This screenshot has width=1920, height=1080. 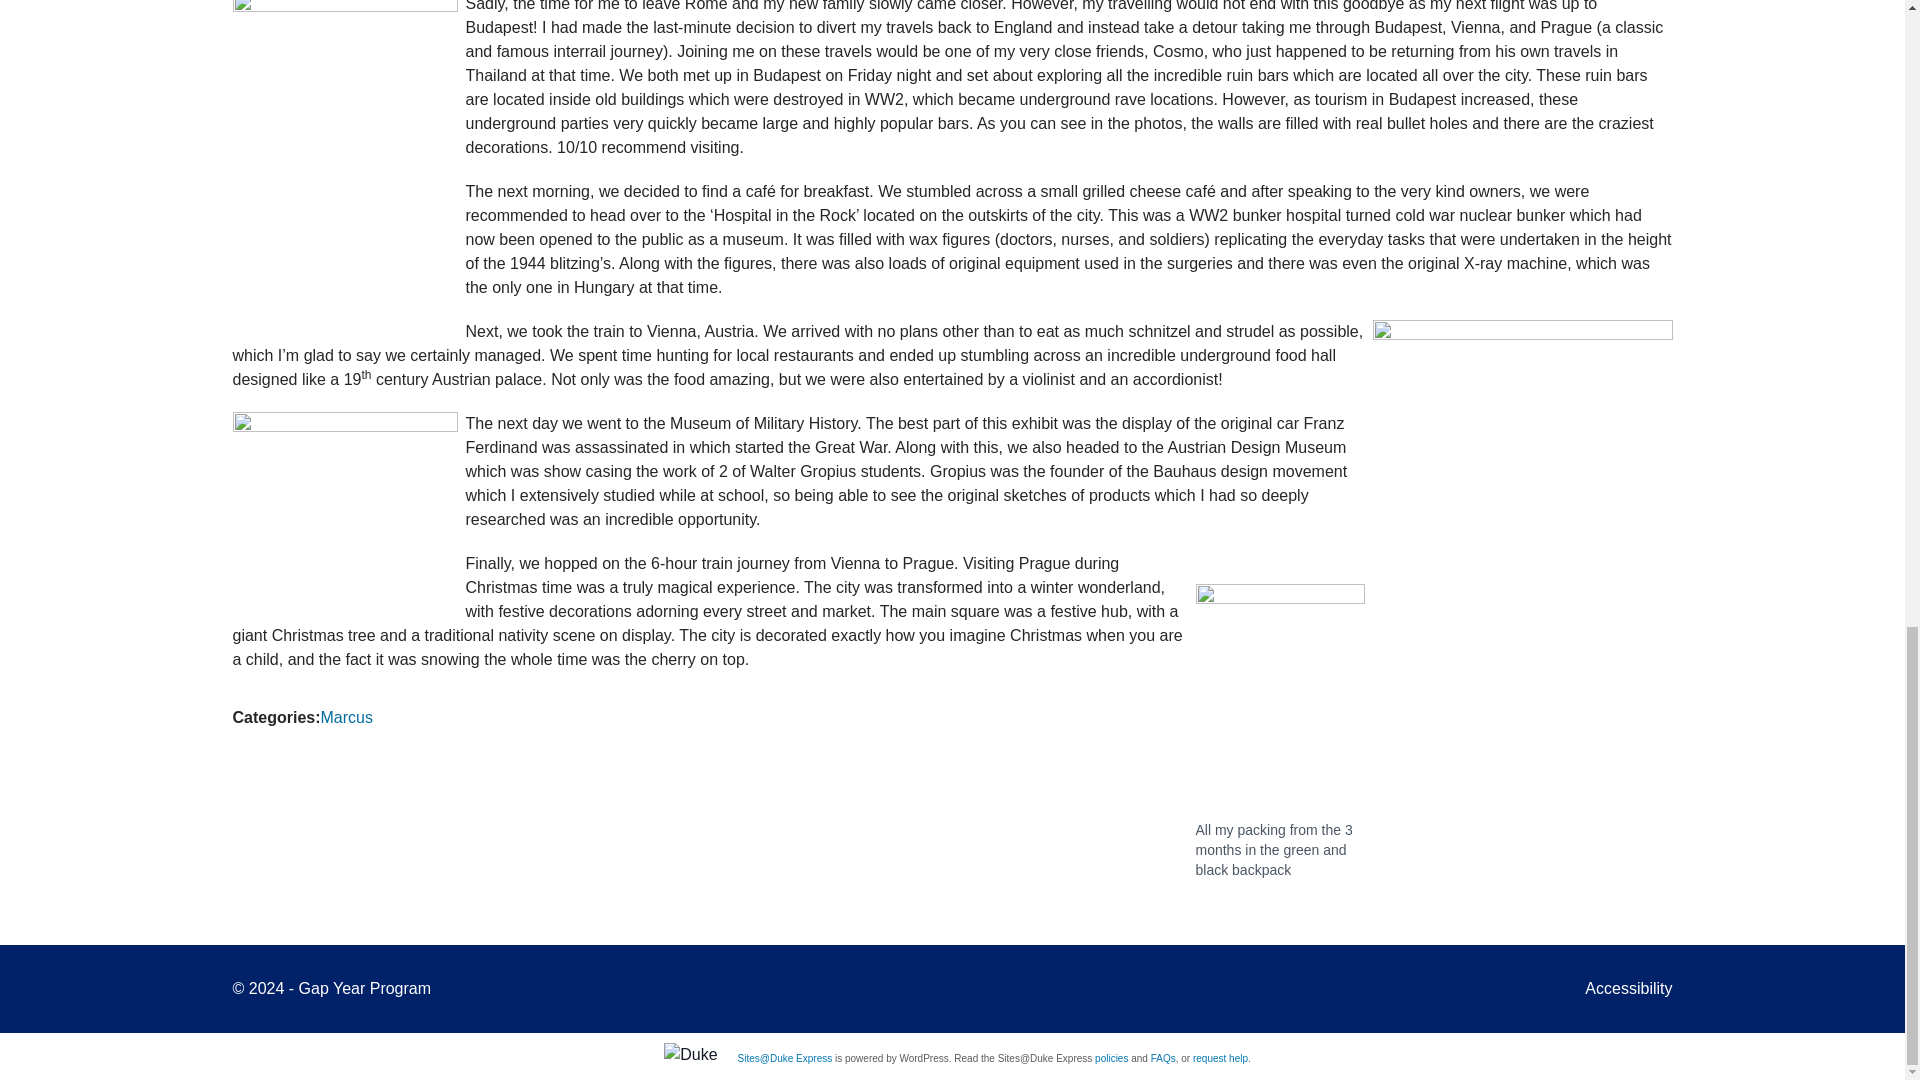 I want to click on request help, so click(x=1220, y=1058).